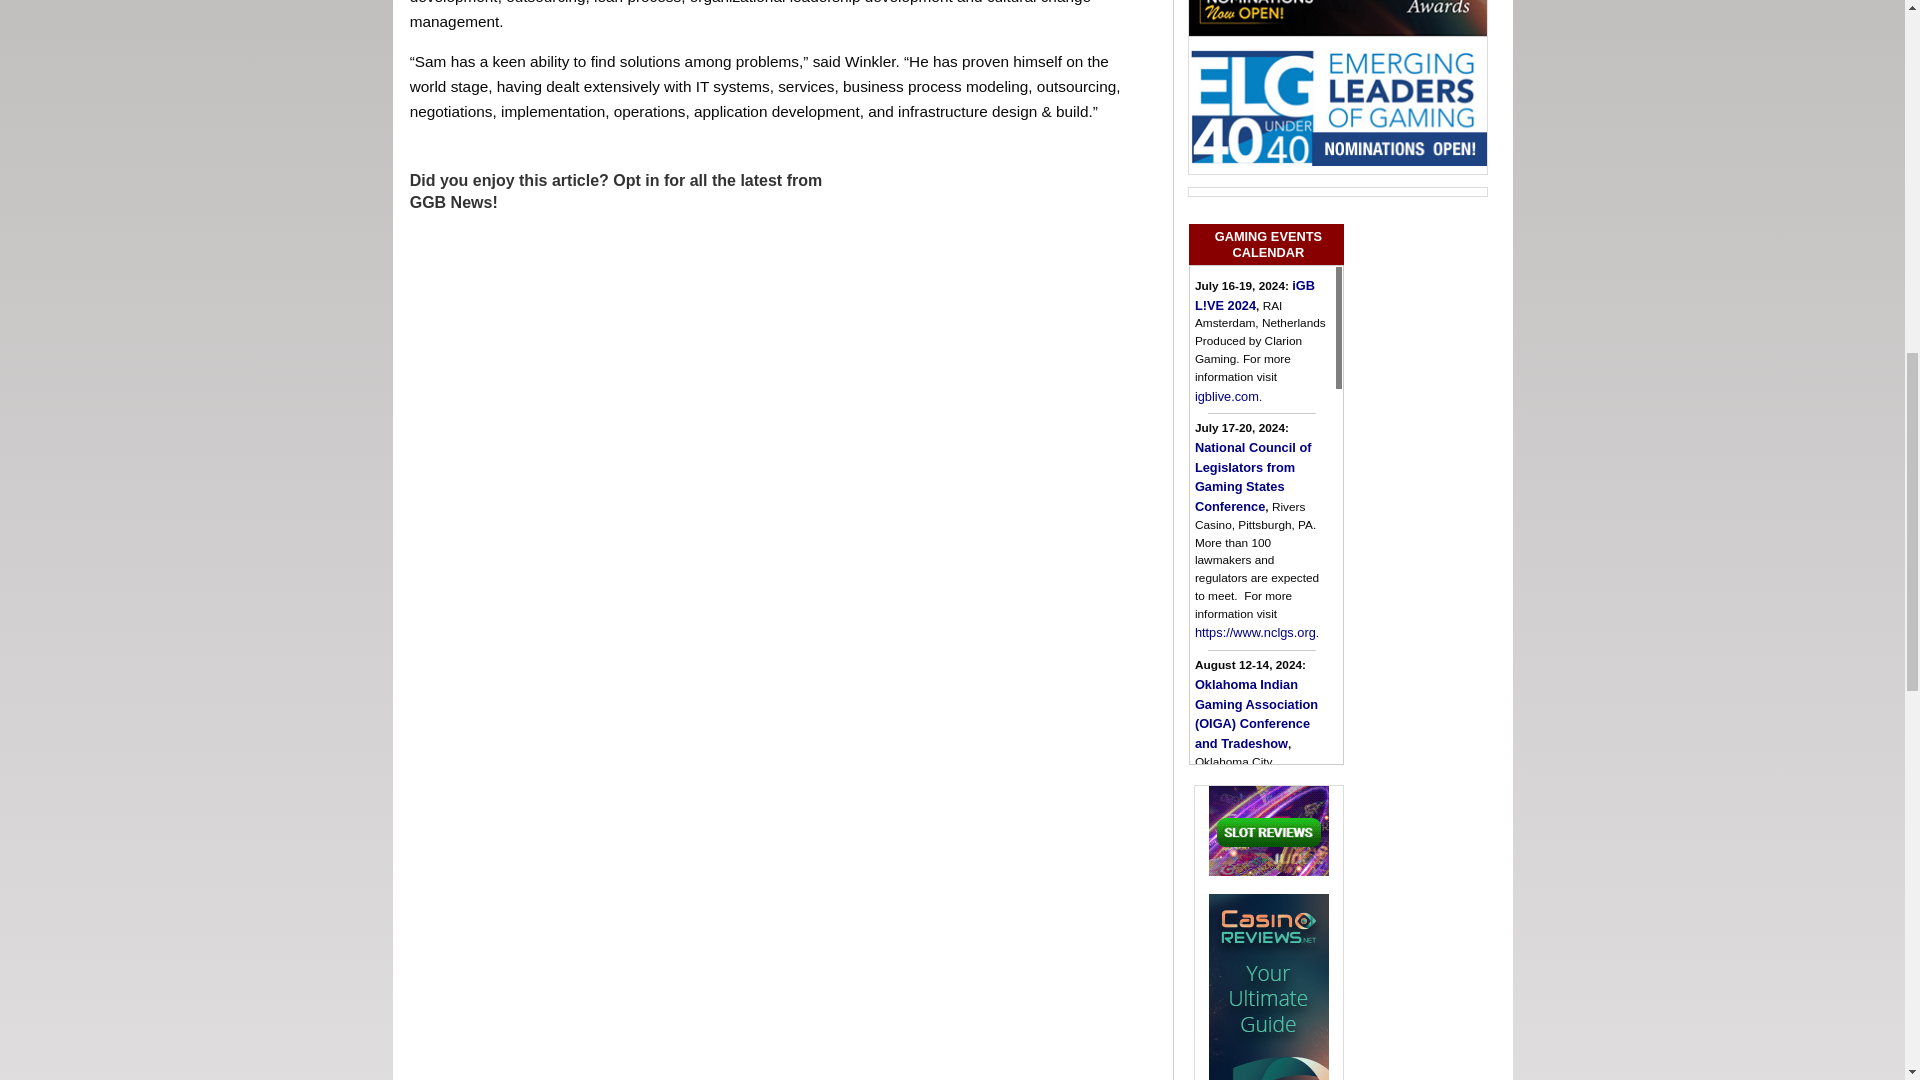 The height and width of the screenshot is (1080, 1920). I want to click on The Racing and Gaming Conference at Saratoga, so click(1282, 1034).